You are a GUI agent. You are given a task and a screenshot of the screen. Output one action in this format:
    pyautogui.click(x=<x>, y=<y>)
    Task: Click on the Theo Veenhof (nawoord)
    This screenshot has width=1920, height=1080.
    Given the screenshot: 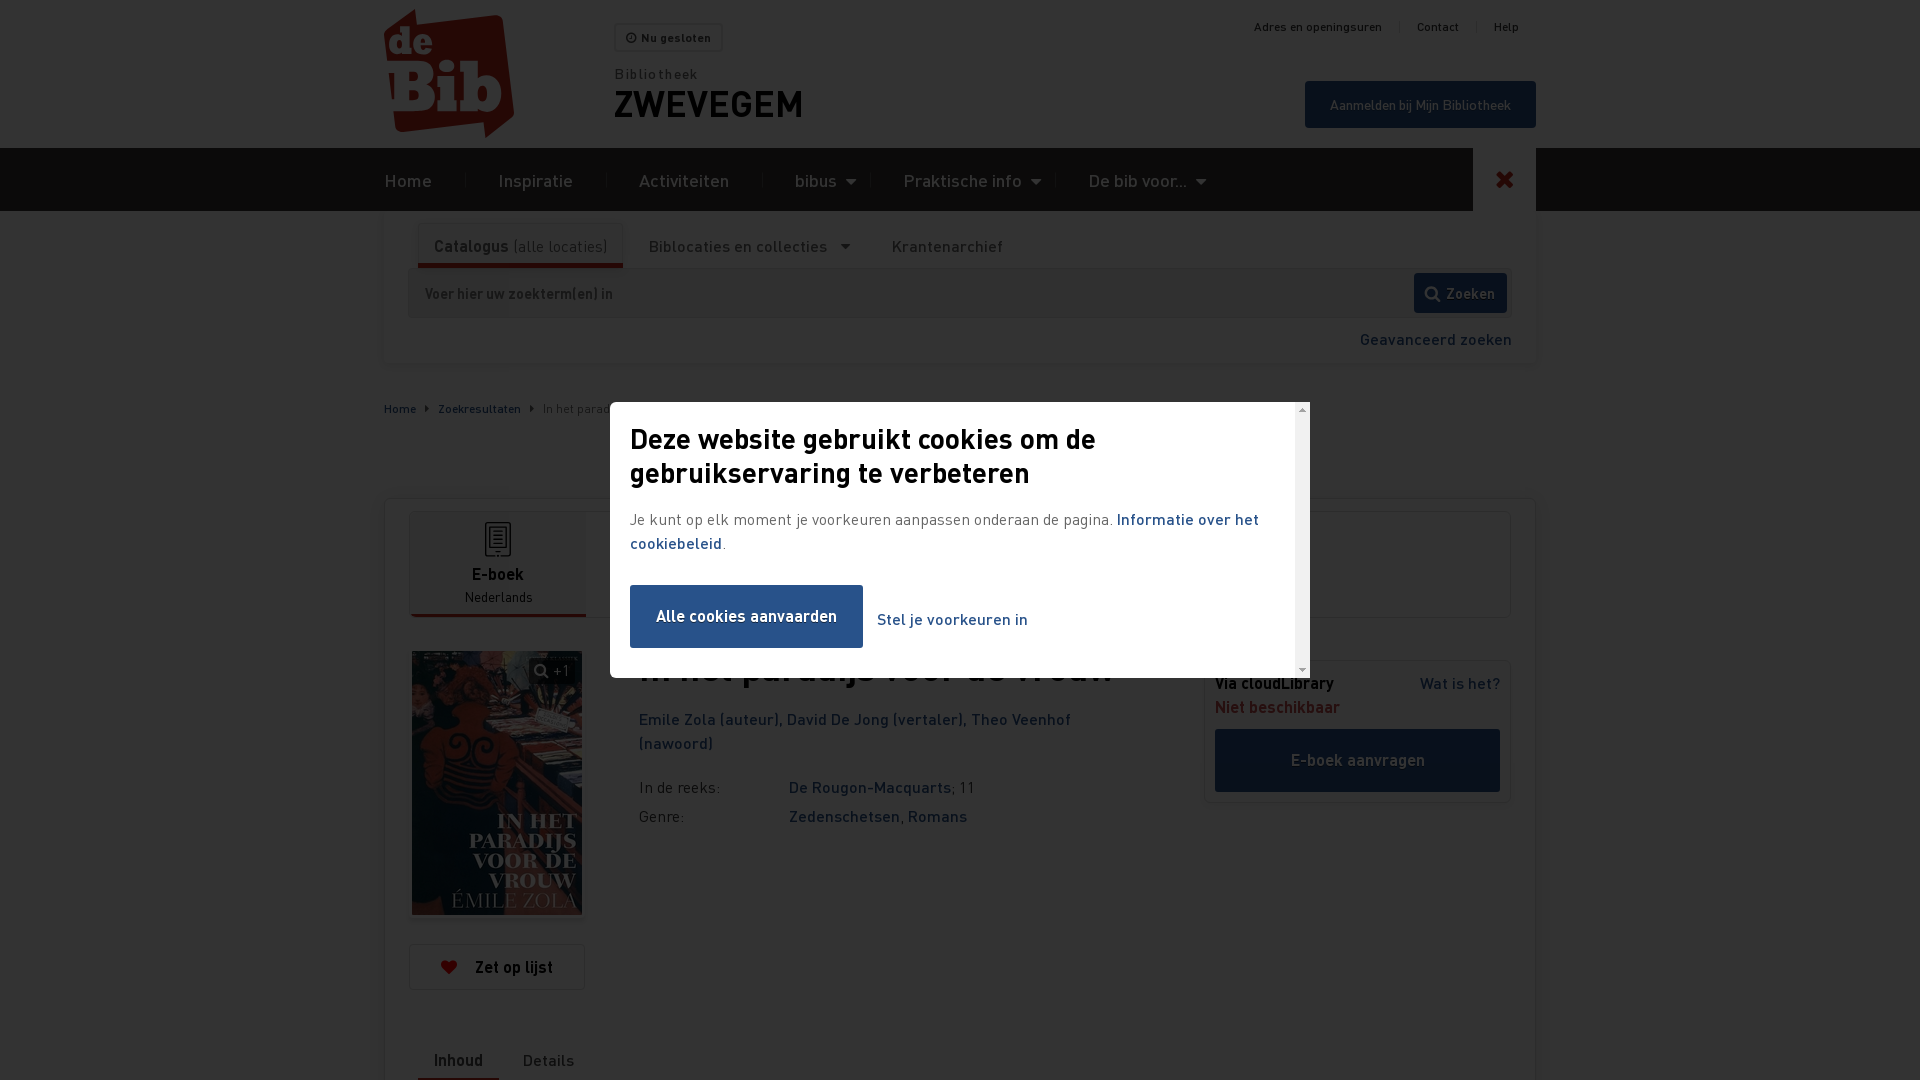 What is the action you would take?
    pyautogui.click(x=855, y=730)
    